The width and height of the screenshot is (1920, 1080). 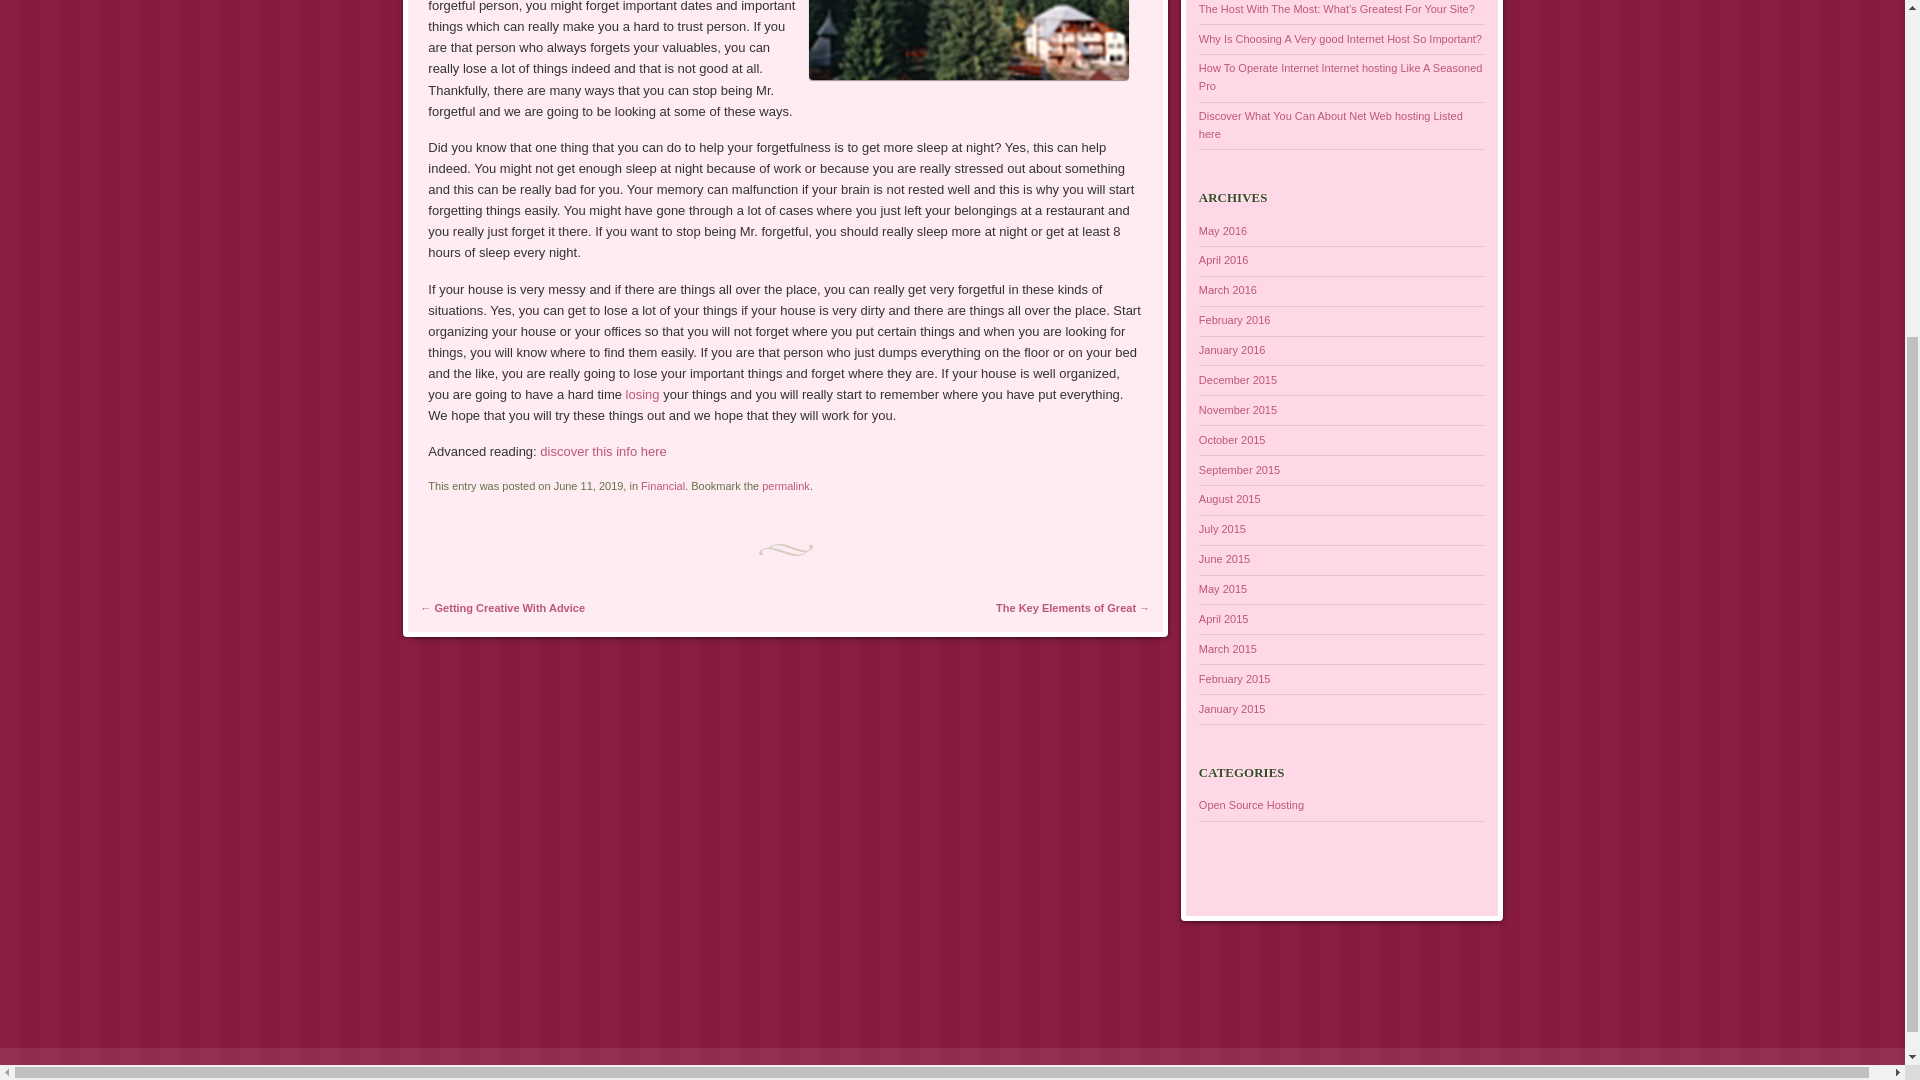 What do you see at coordinates (1237, 409) in the screenshot?
I see `November 2015` at bounding box center [1237, 409].